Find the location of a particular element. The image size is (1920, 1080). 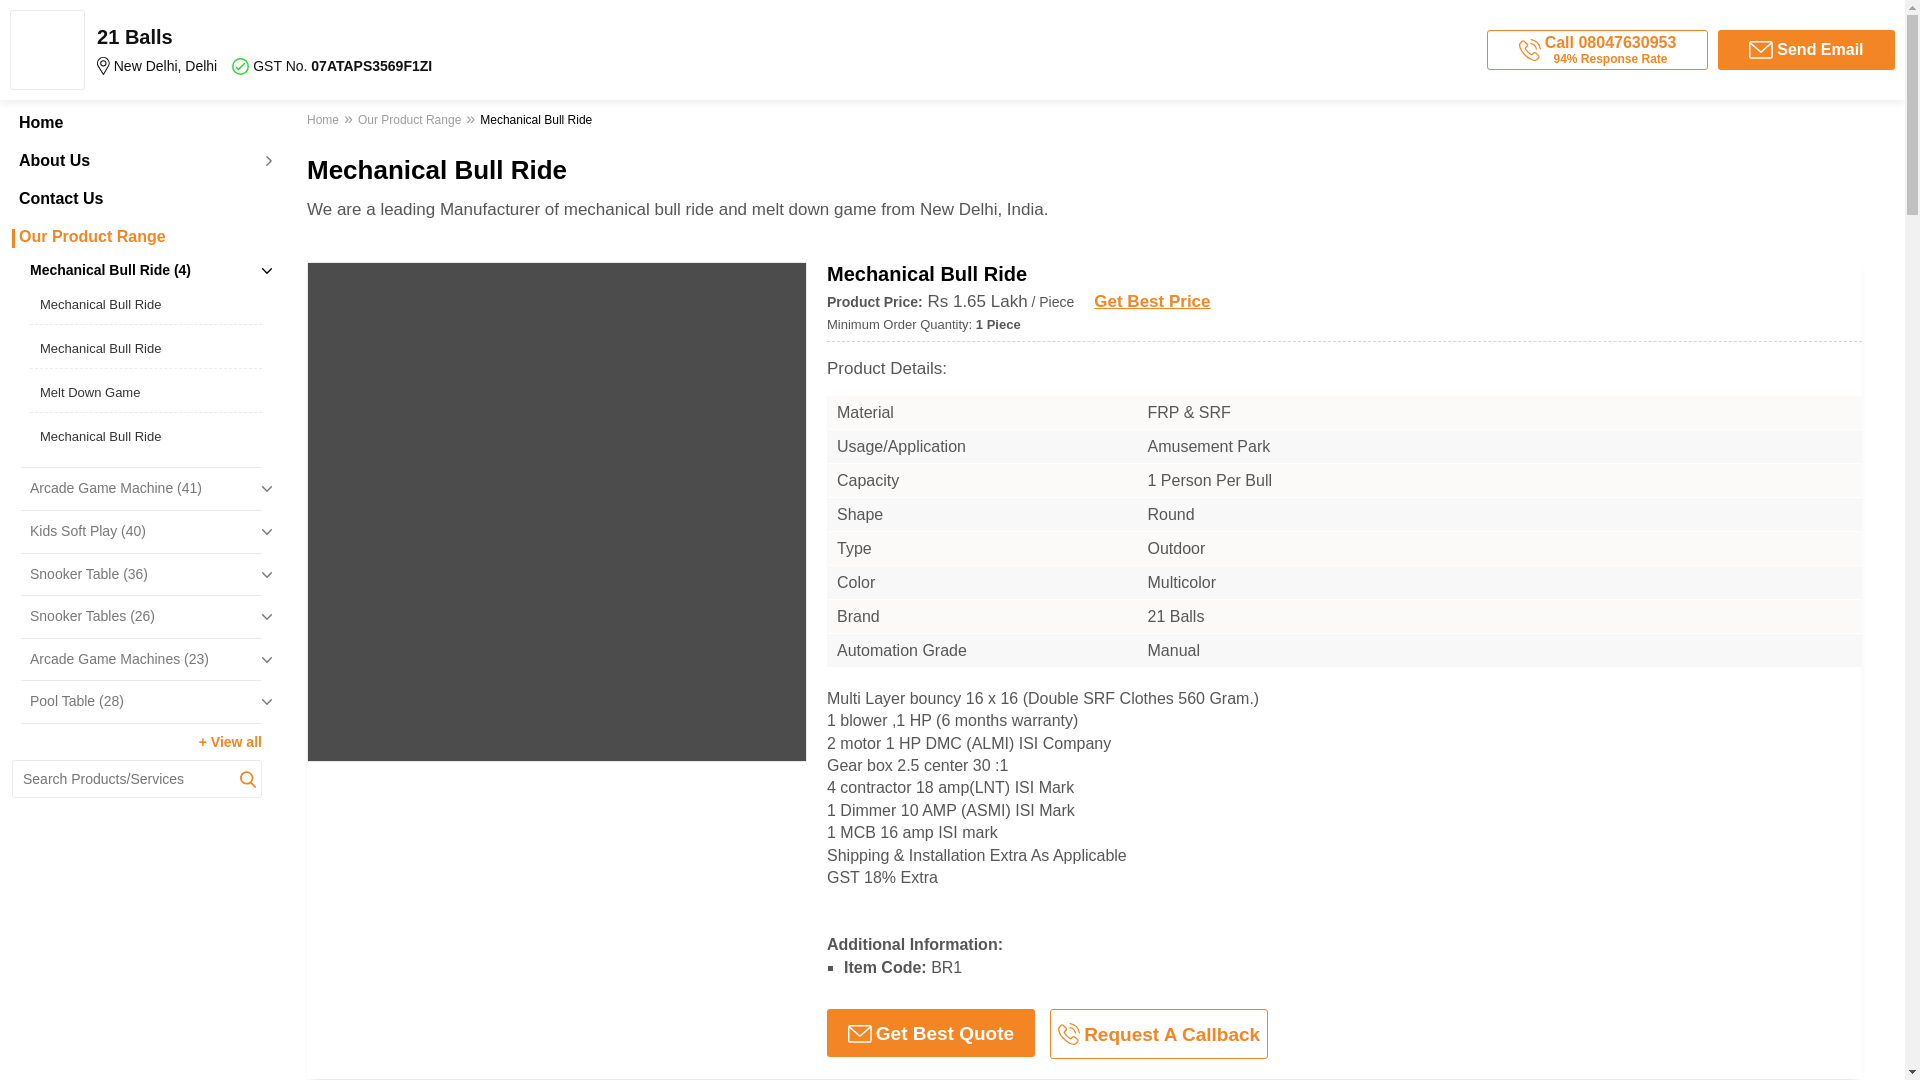

Arcade Game Machines (23) is located at coordinates (146, 660).